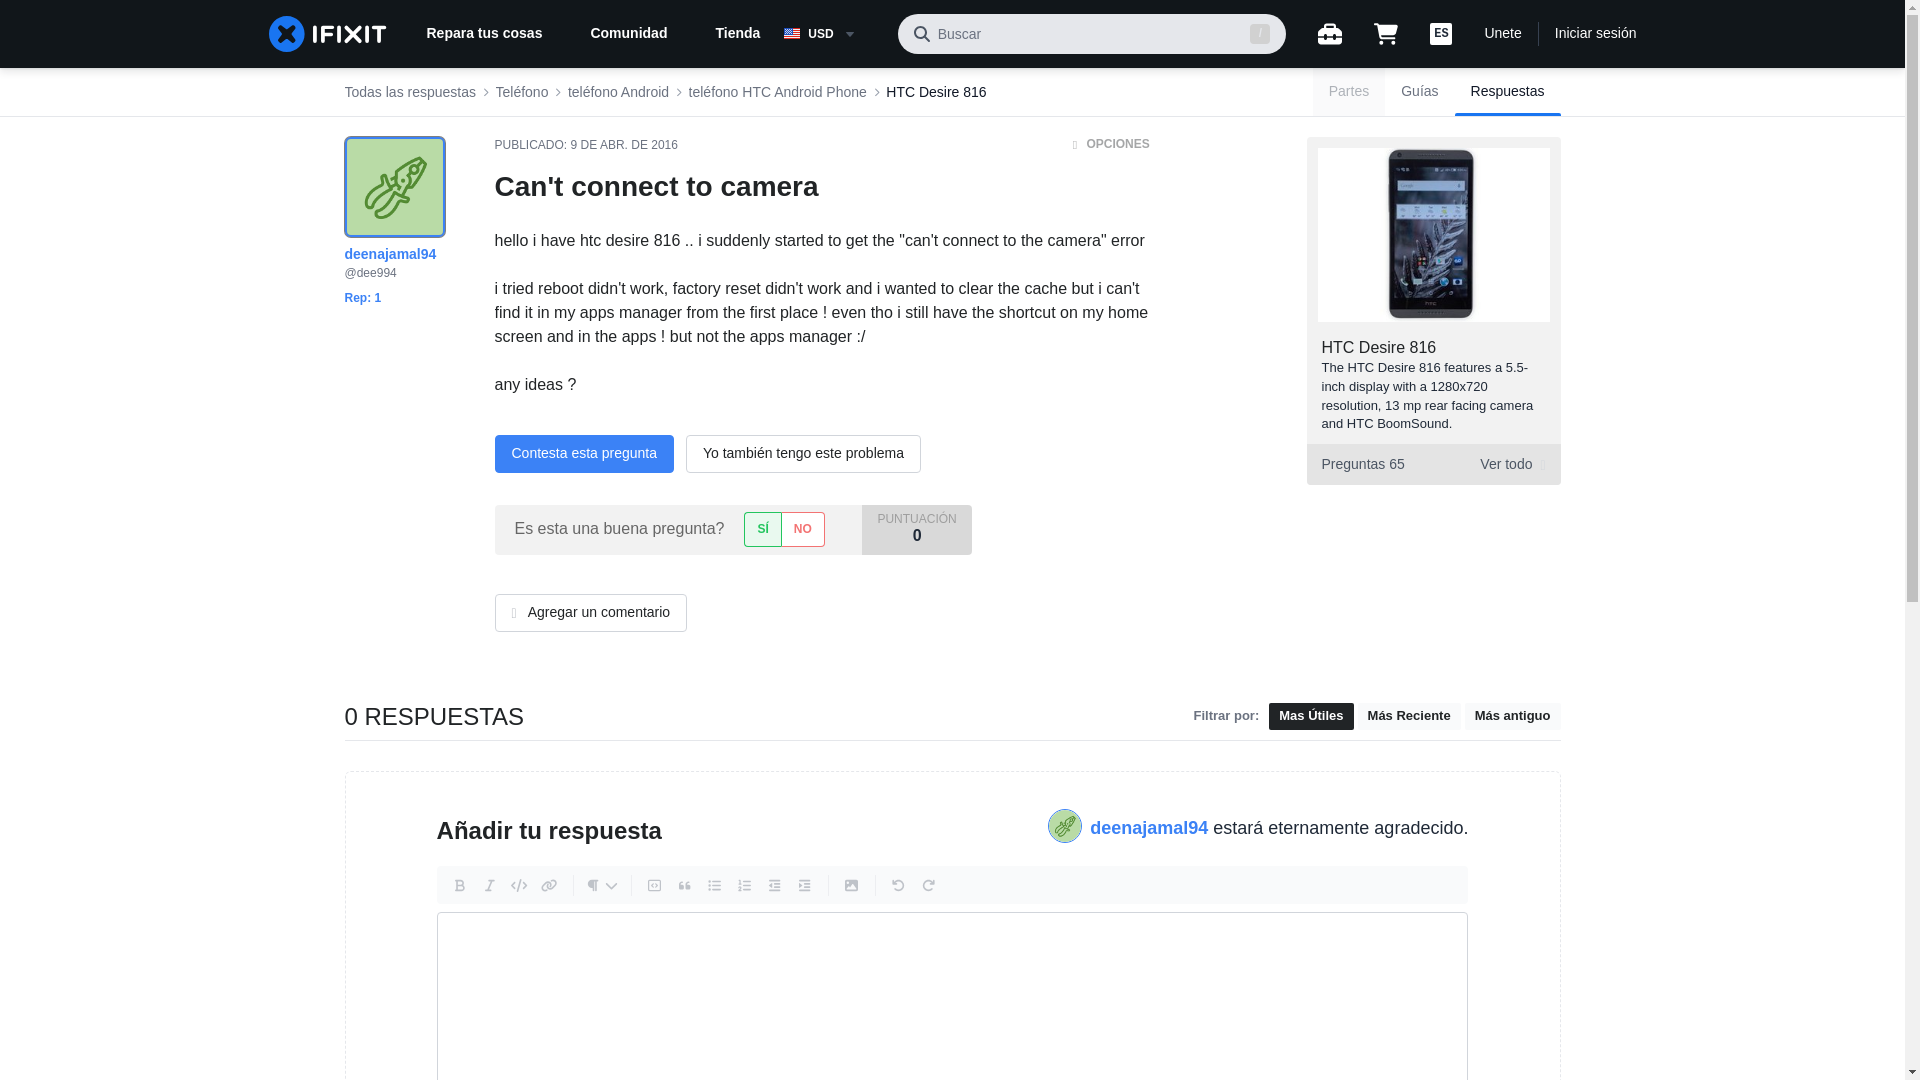  I want to click on Contesta esta pregunta, so click(1508, 92).